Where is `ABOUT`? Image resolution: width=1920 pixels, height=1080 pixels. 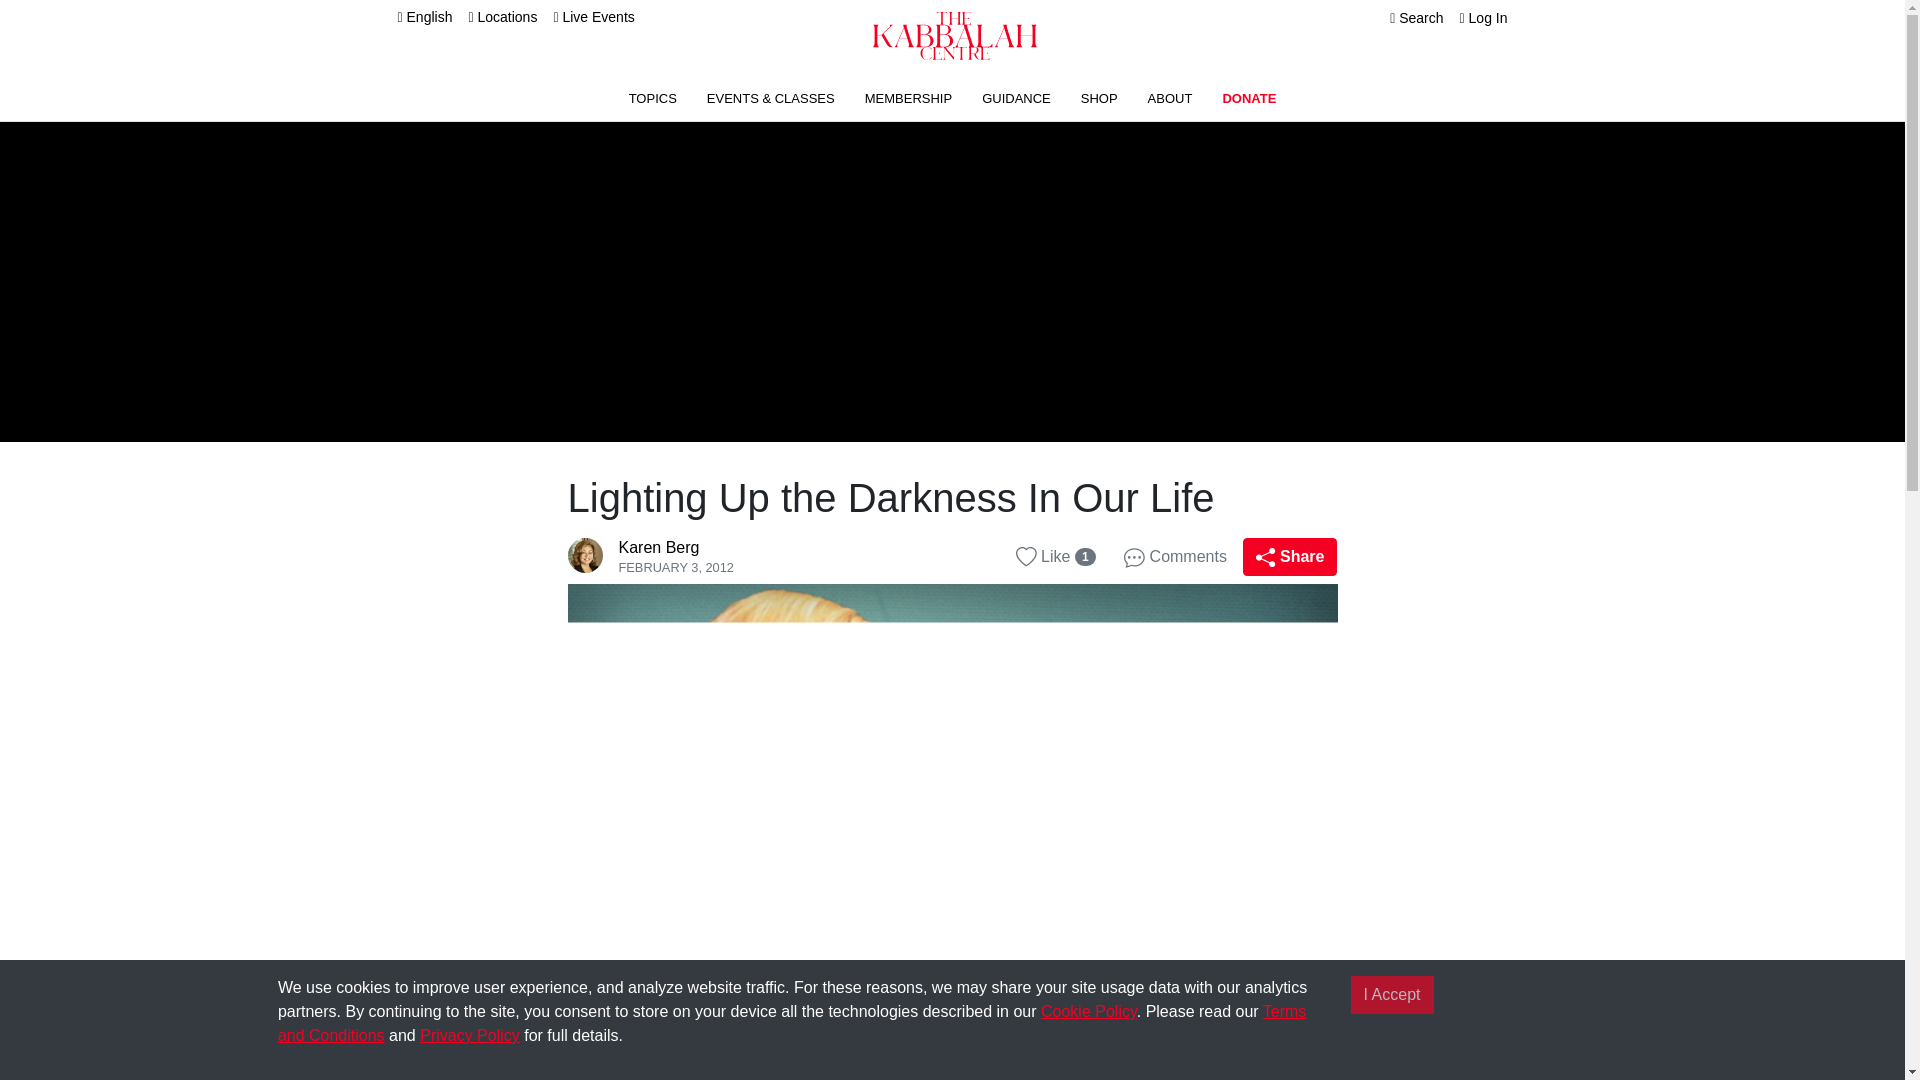
ABOUT is located at coordinates (1170, 98).